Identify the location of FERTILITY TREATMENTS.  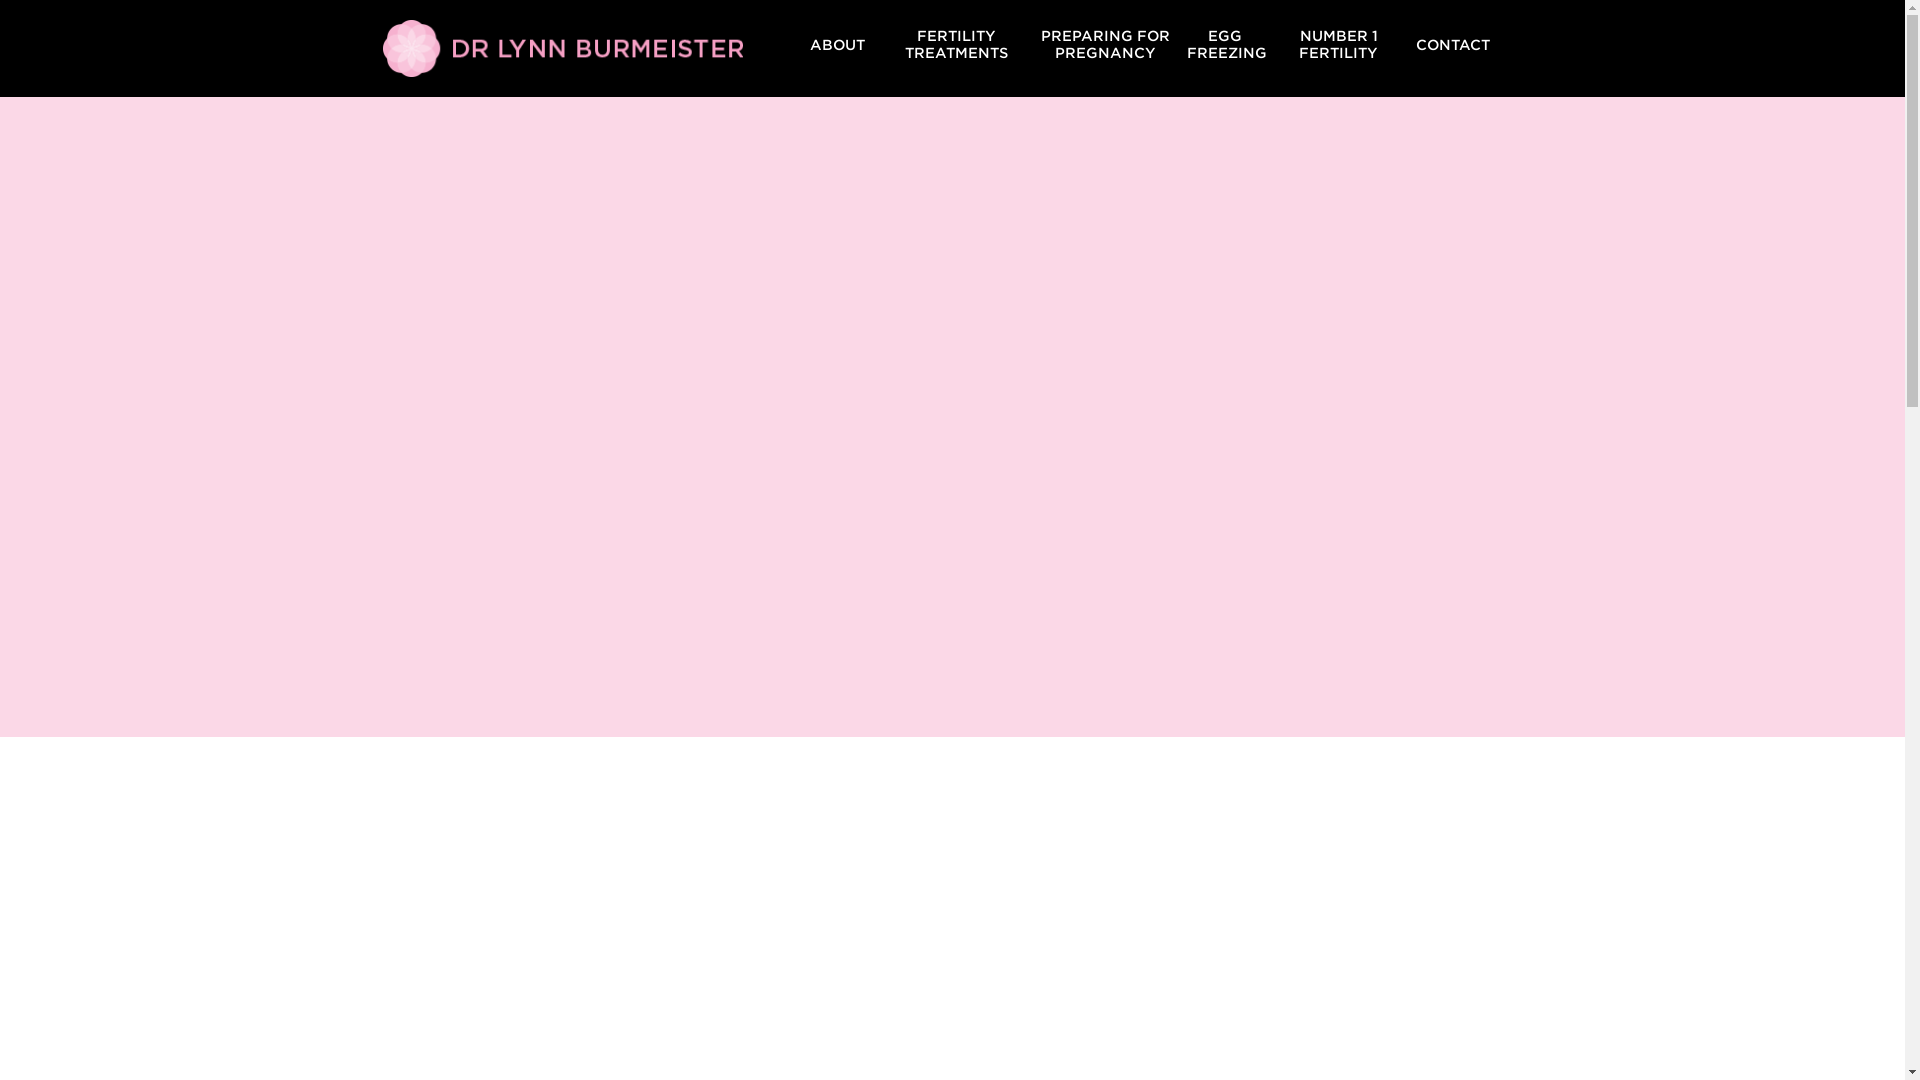
(956, 44).